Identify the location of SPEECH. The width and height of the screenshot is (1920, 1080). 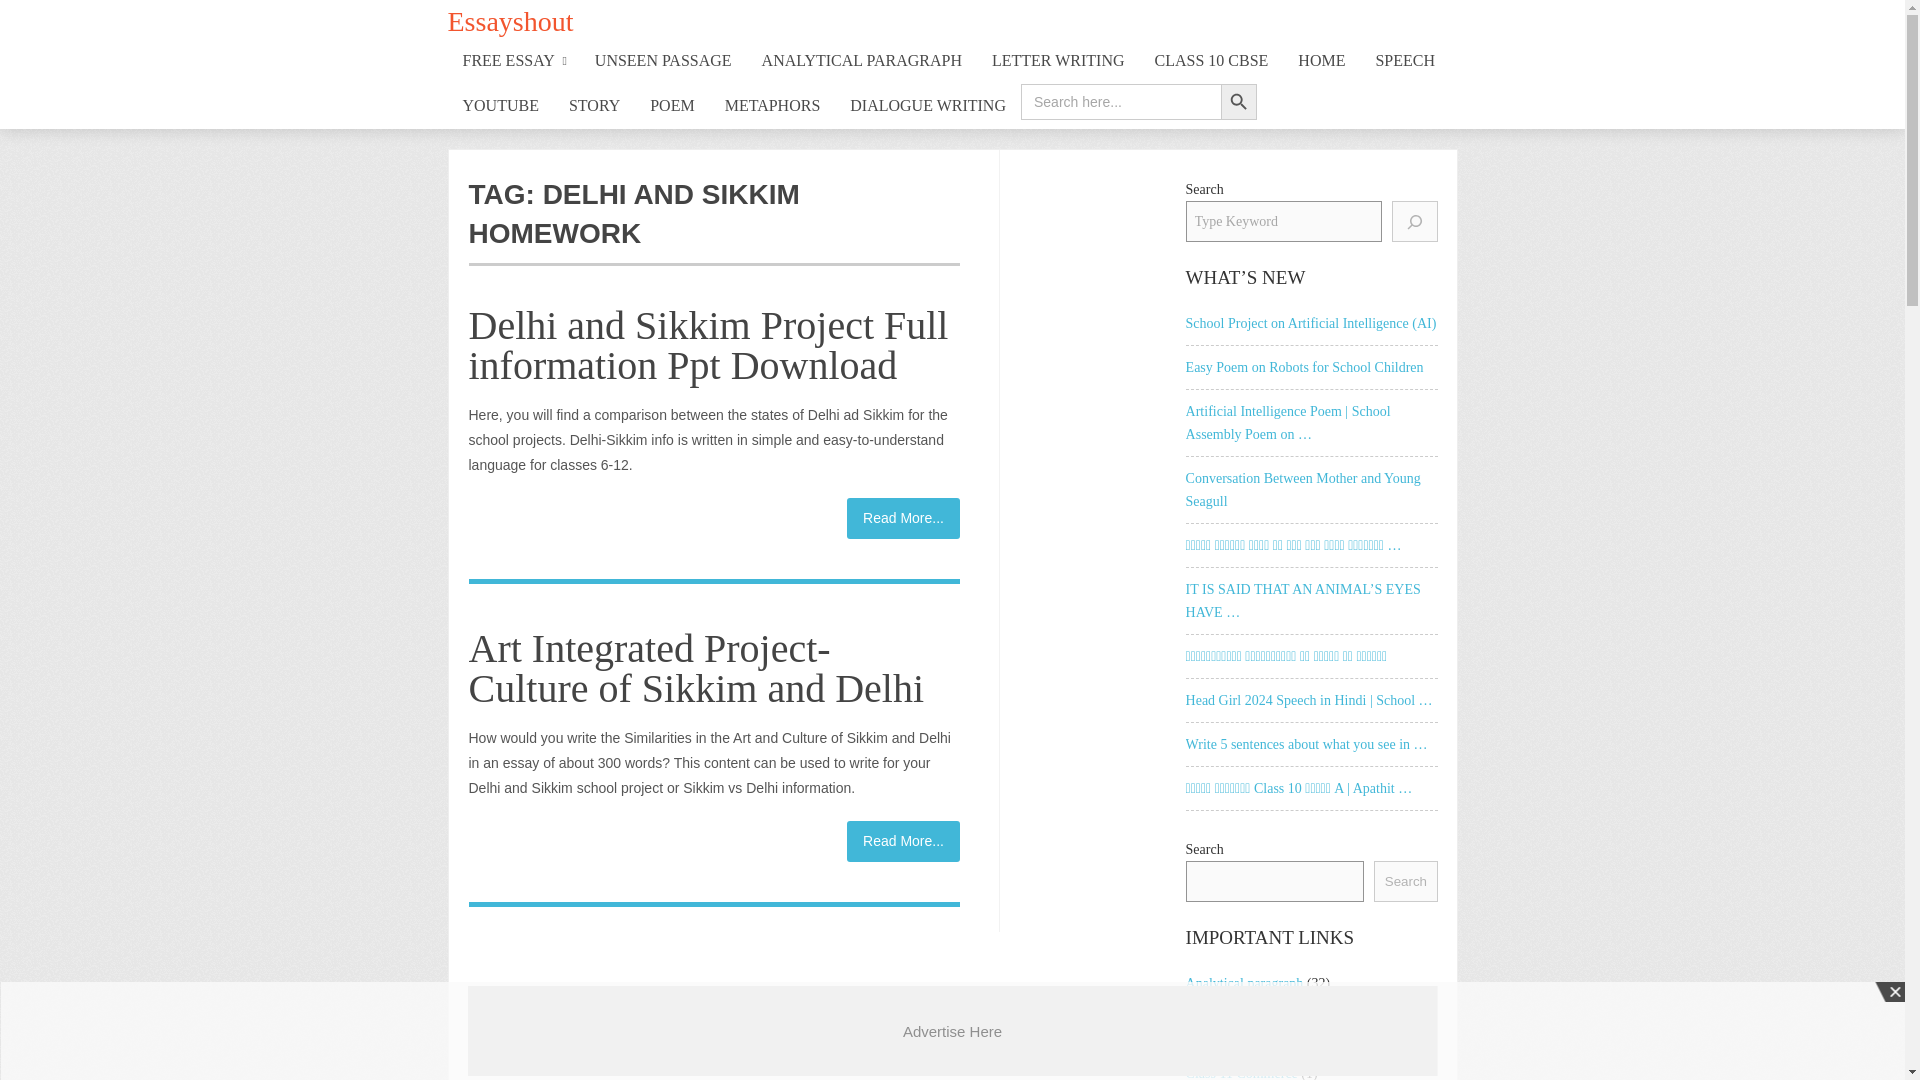
(1404, 61).